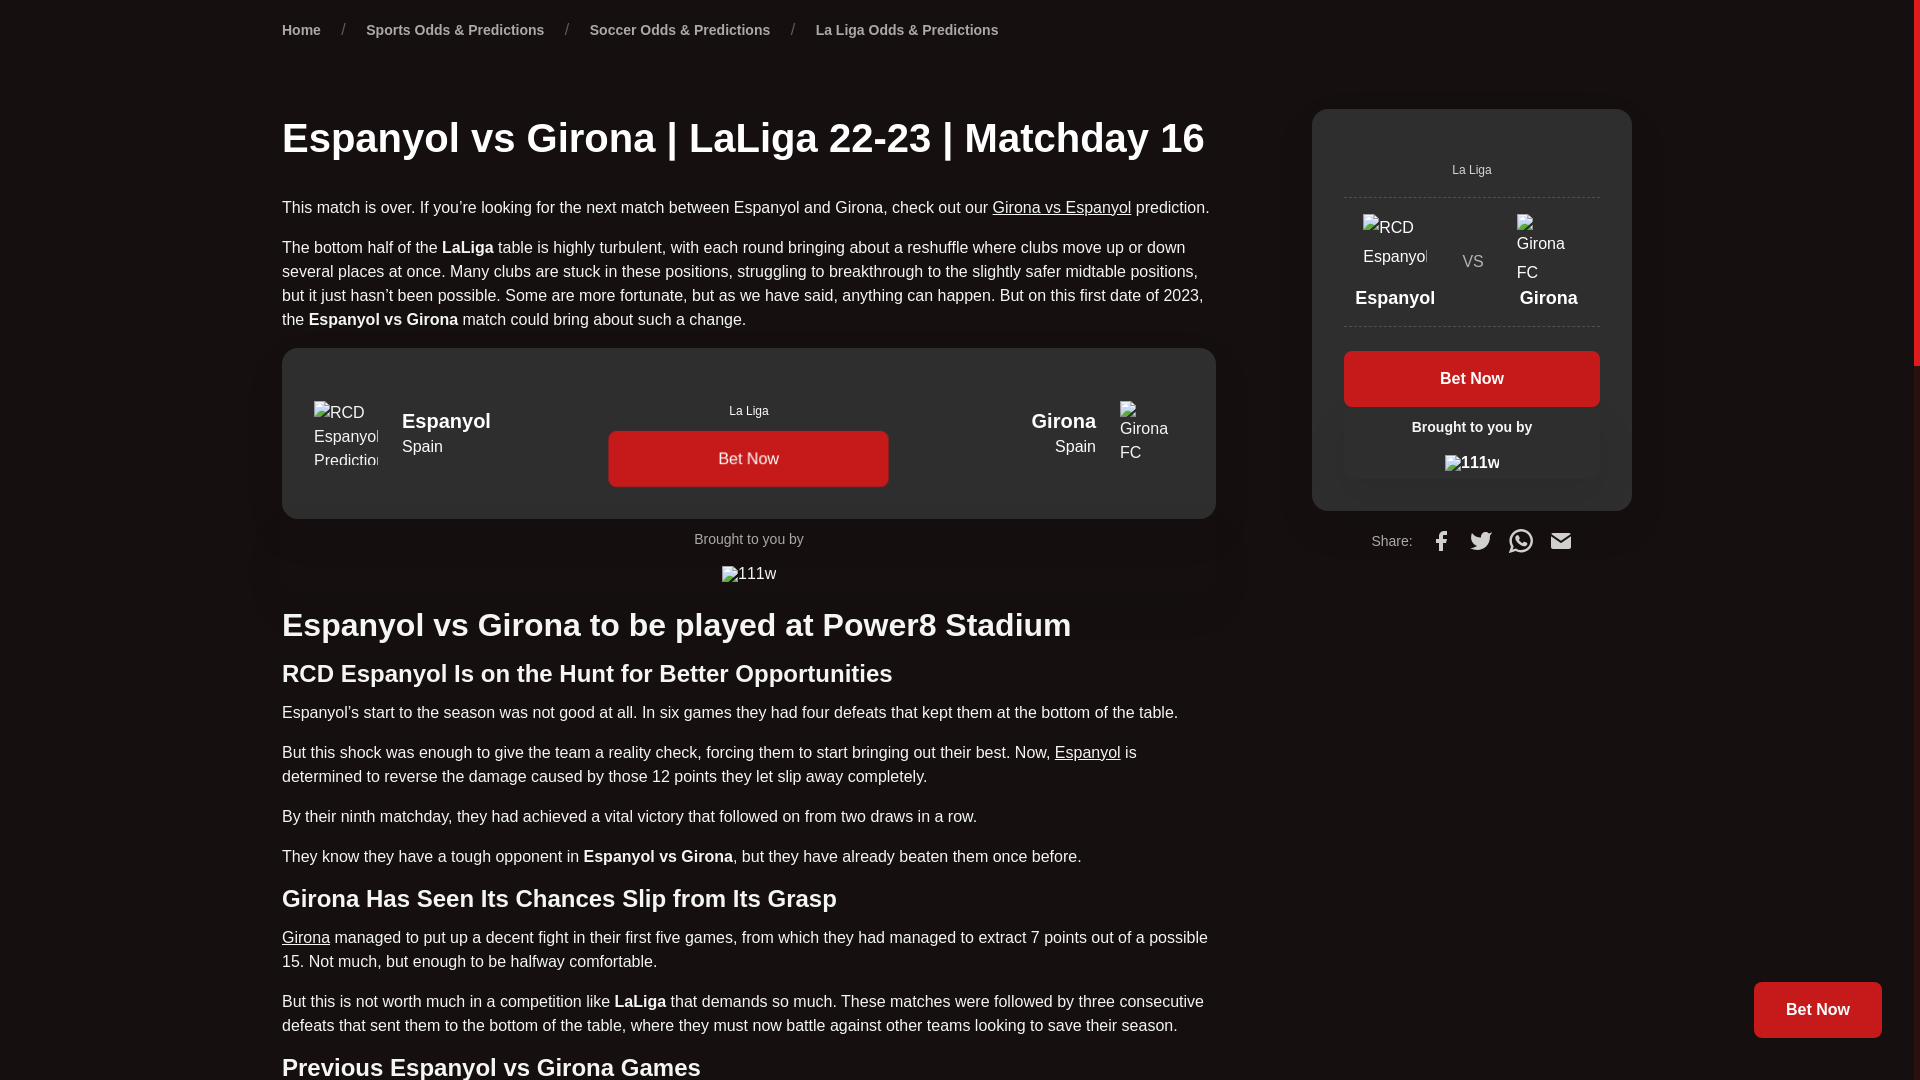  What do you see at coordinates (749, 458) in the screenshot?
I see `Bet Now` at bounding box center [749, 458].